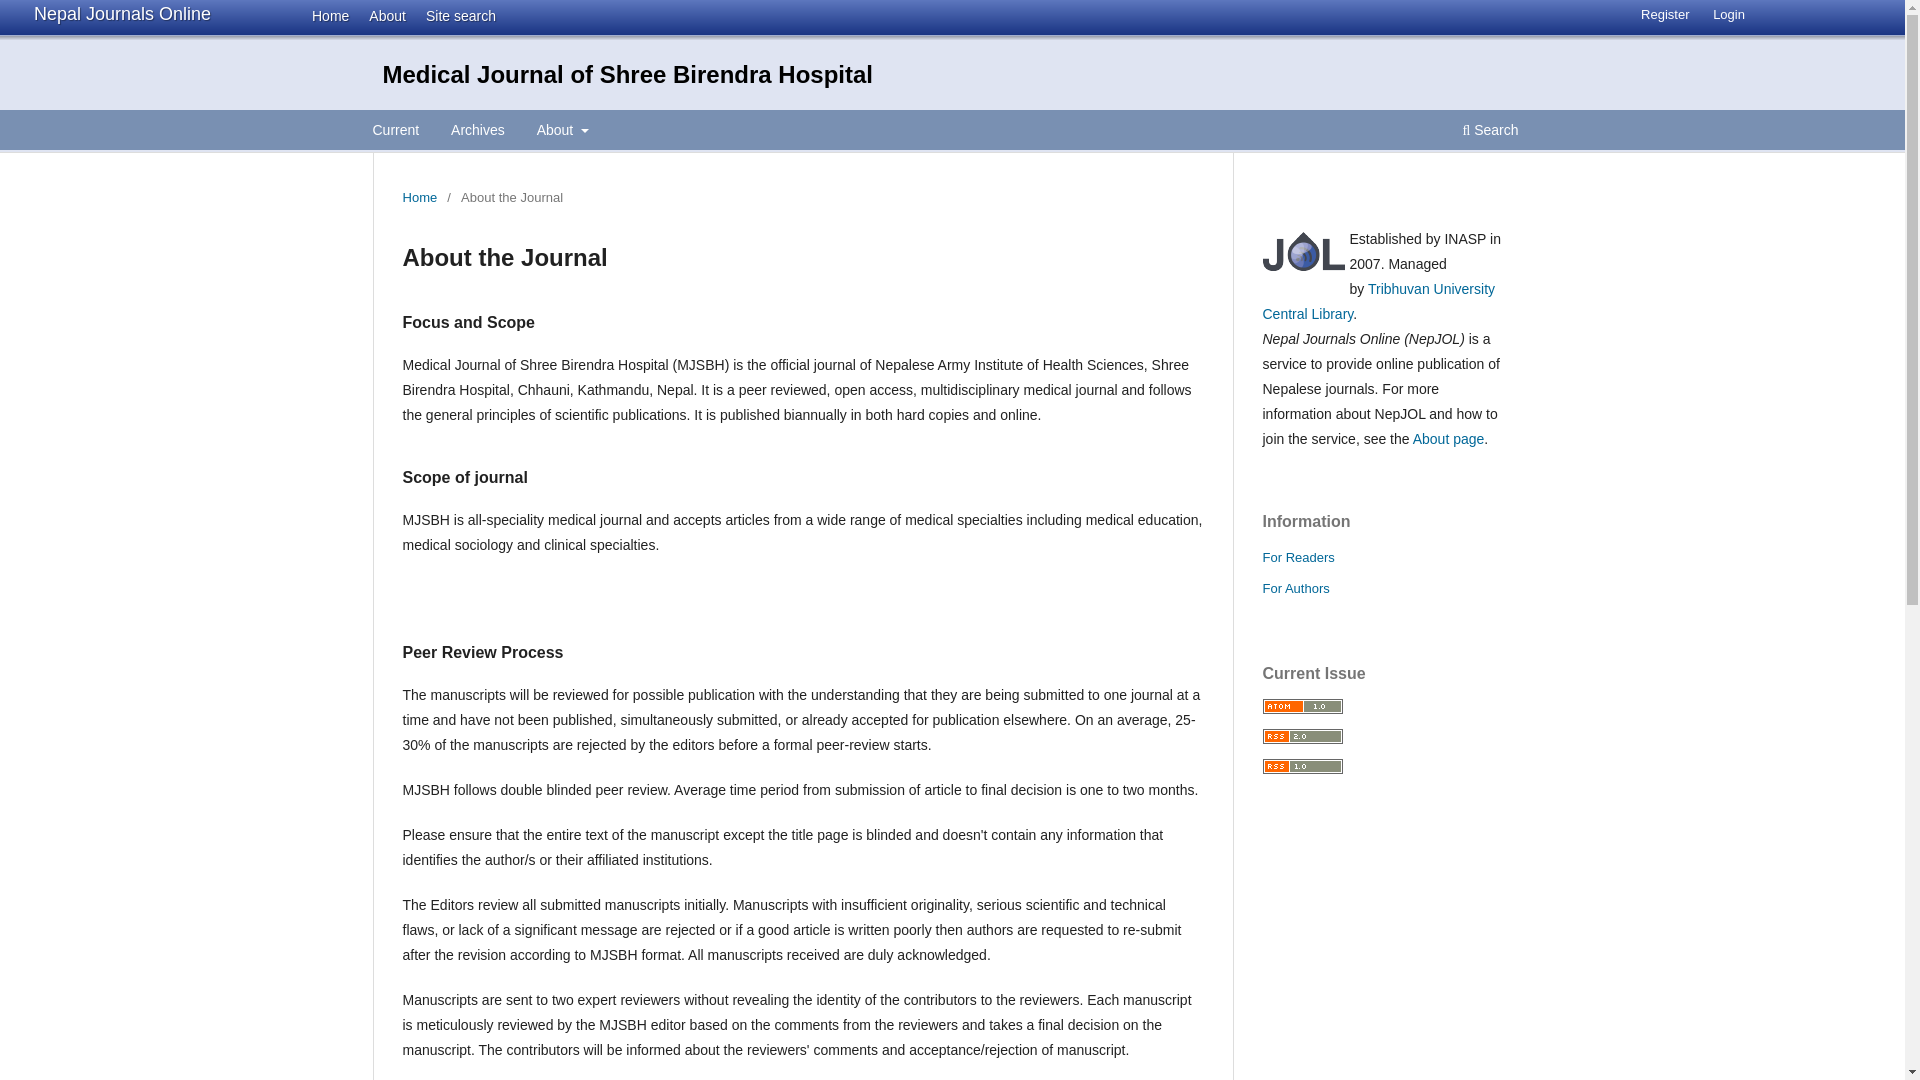 The height and width of the screenshot is (1080, 1920). I want to click on Medical Journal of Shree Birendra Hospital, so click(626, 74).